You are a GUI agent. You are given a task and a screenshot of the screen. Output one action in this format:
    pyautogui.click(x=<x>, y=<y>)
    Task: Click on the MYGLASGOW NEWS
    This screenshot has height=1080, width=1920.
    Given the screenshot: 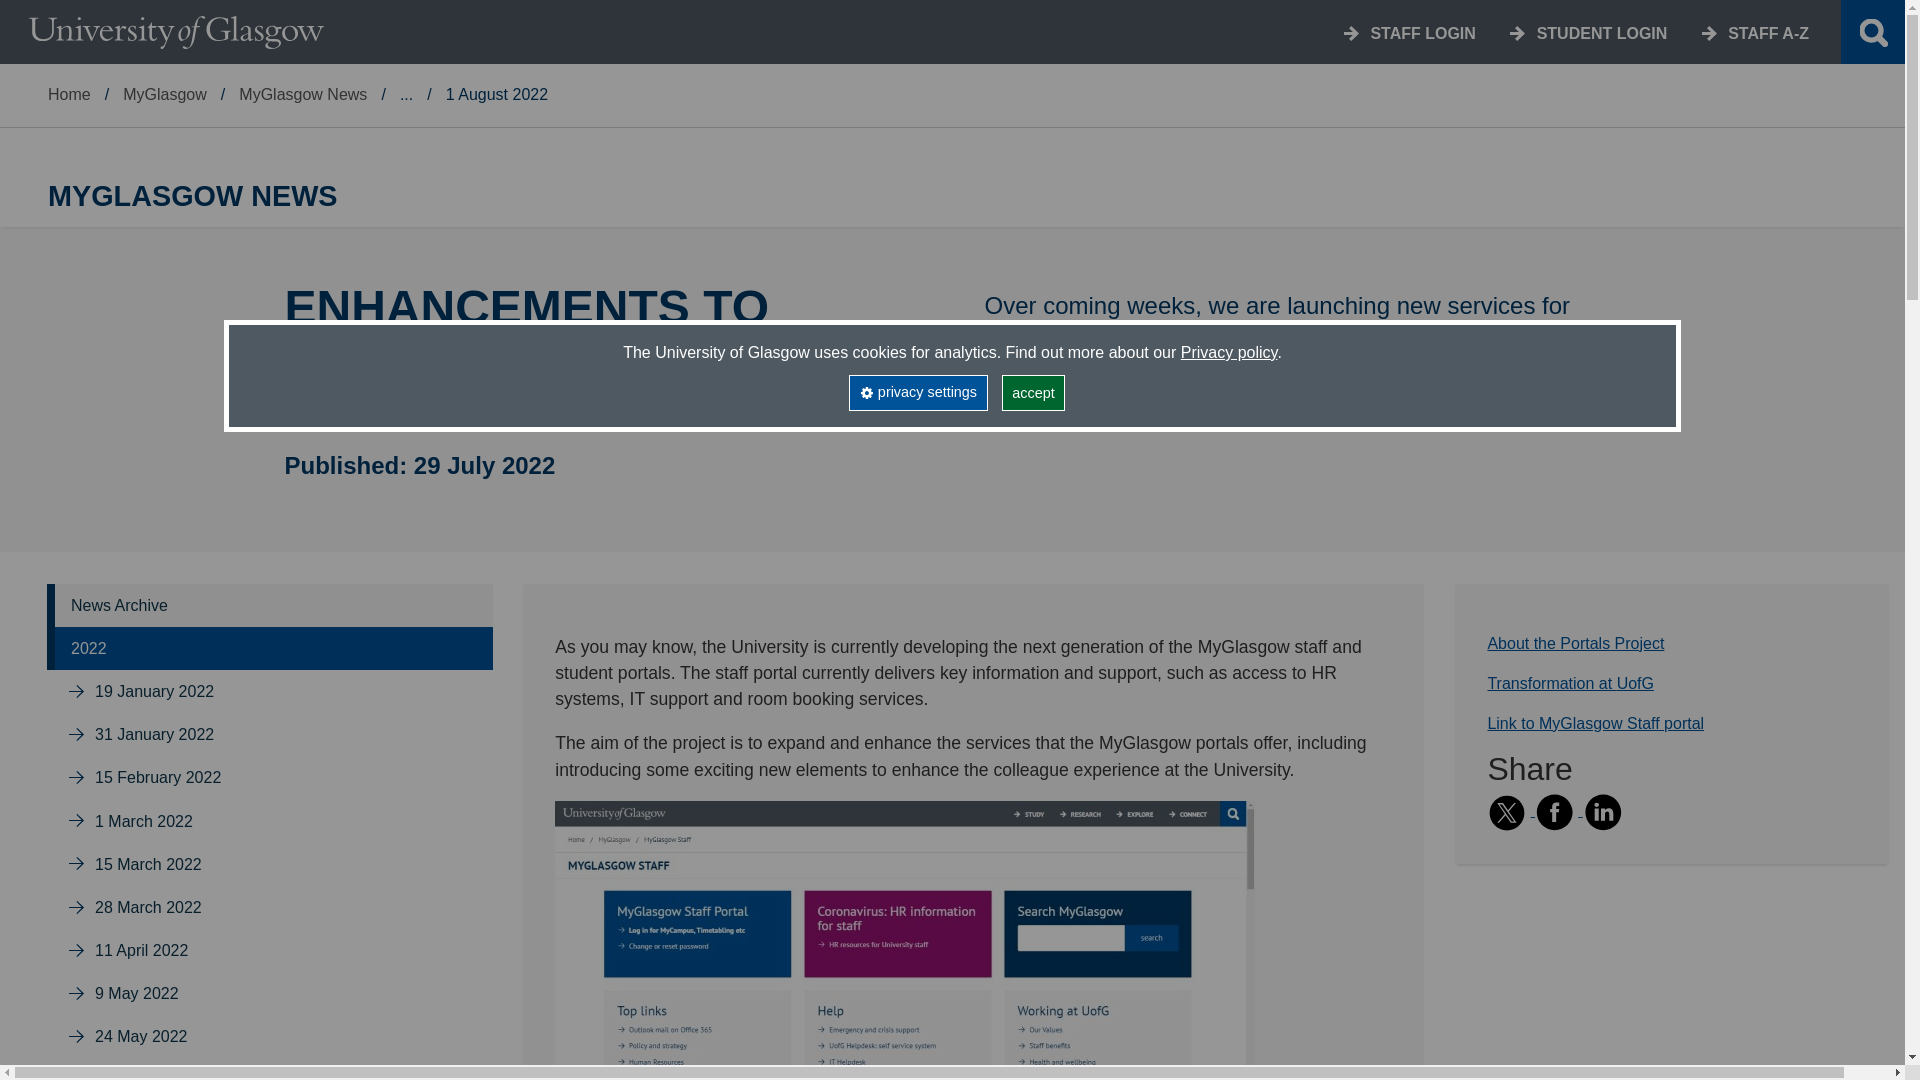 What is the action you would take?
    pyautogui.click(x=952, y=196)
    